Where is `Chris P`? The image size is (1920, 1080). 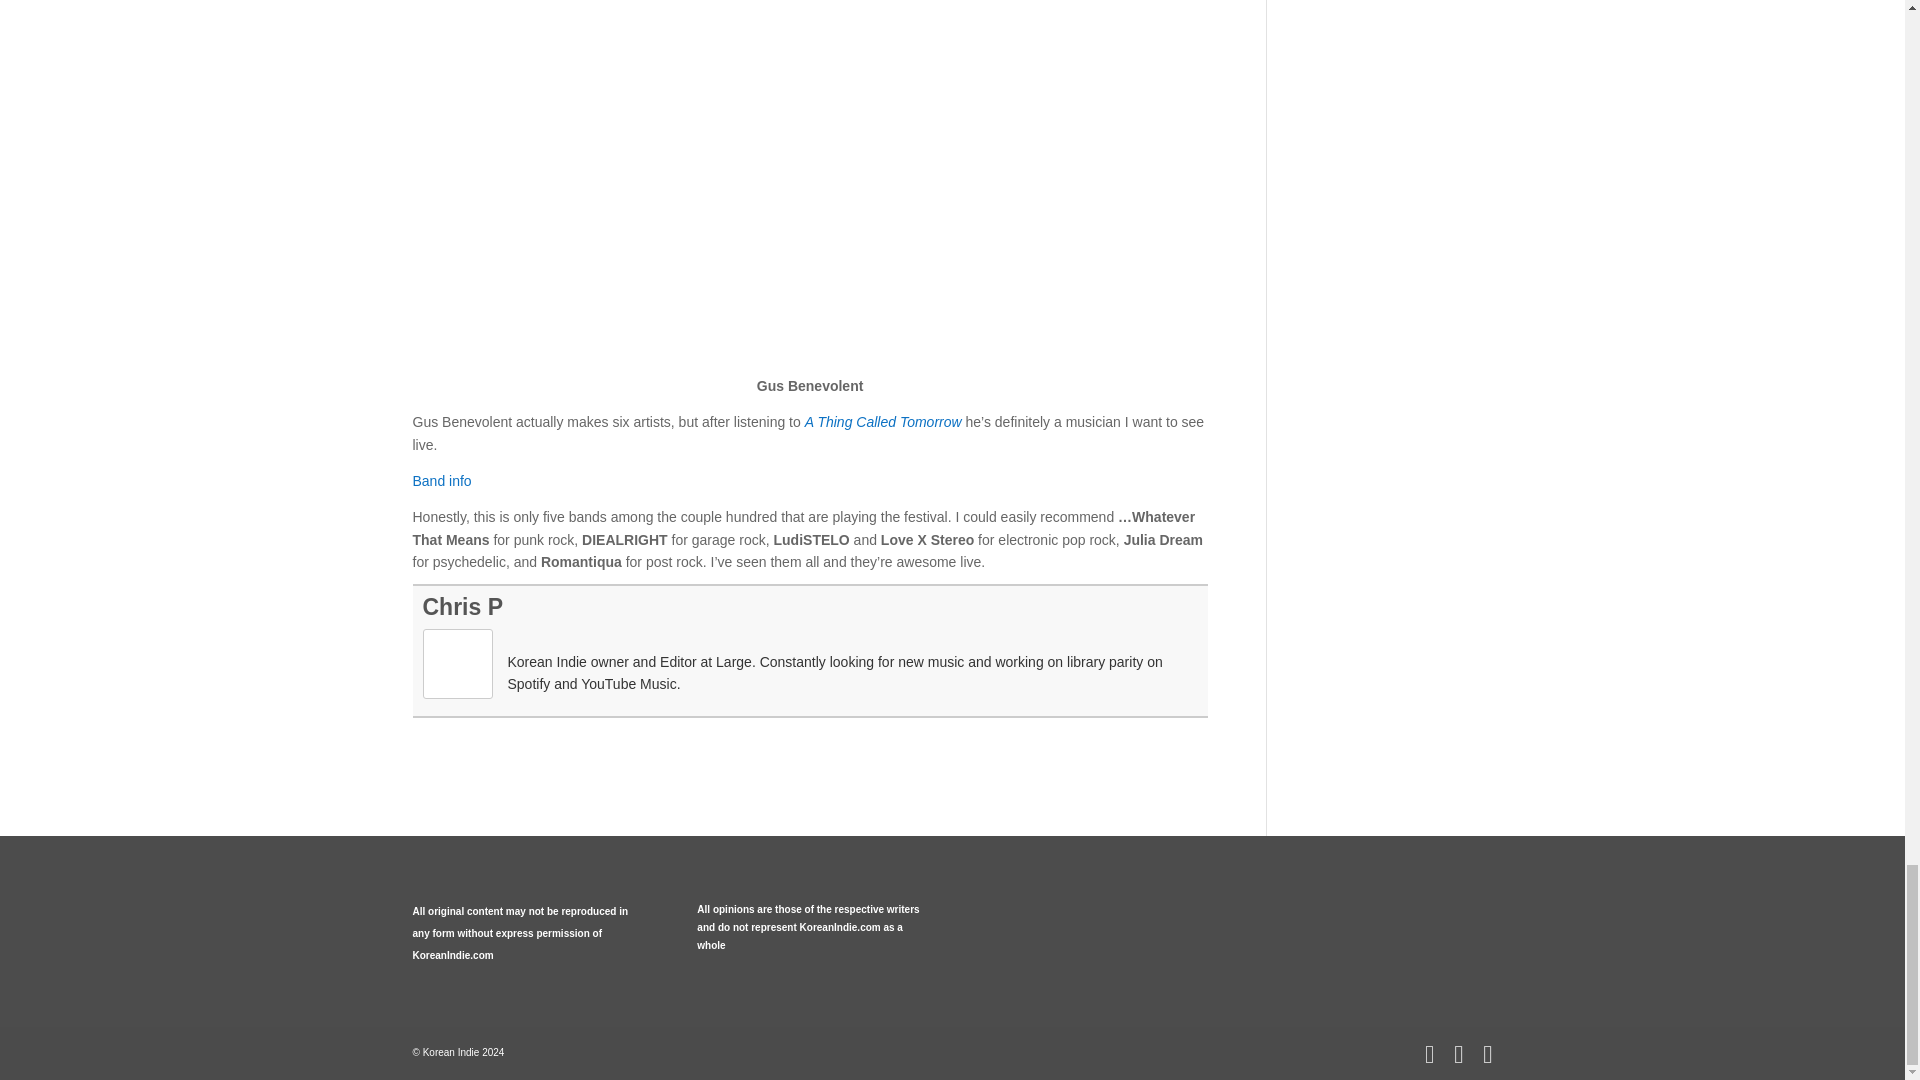
Chris P is located at coordinates (462, 606).